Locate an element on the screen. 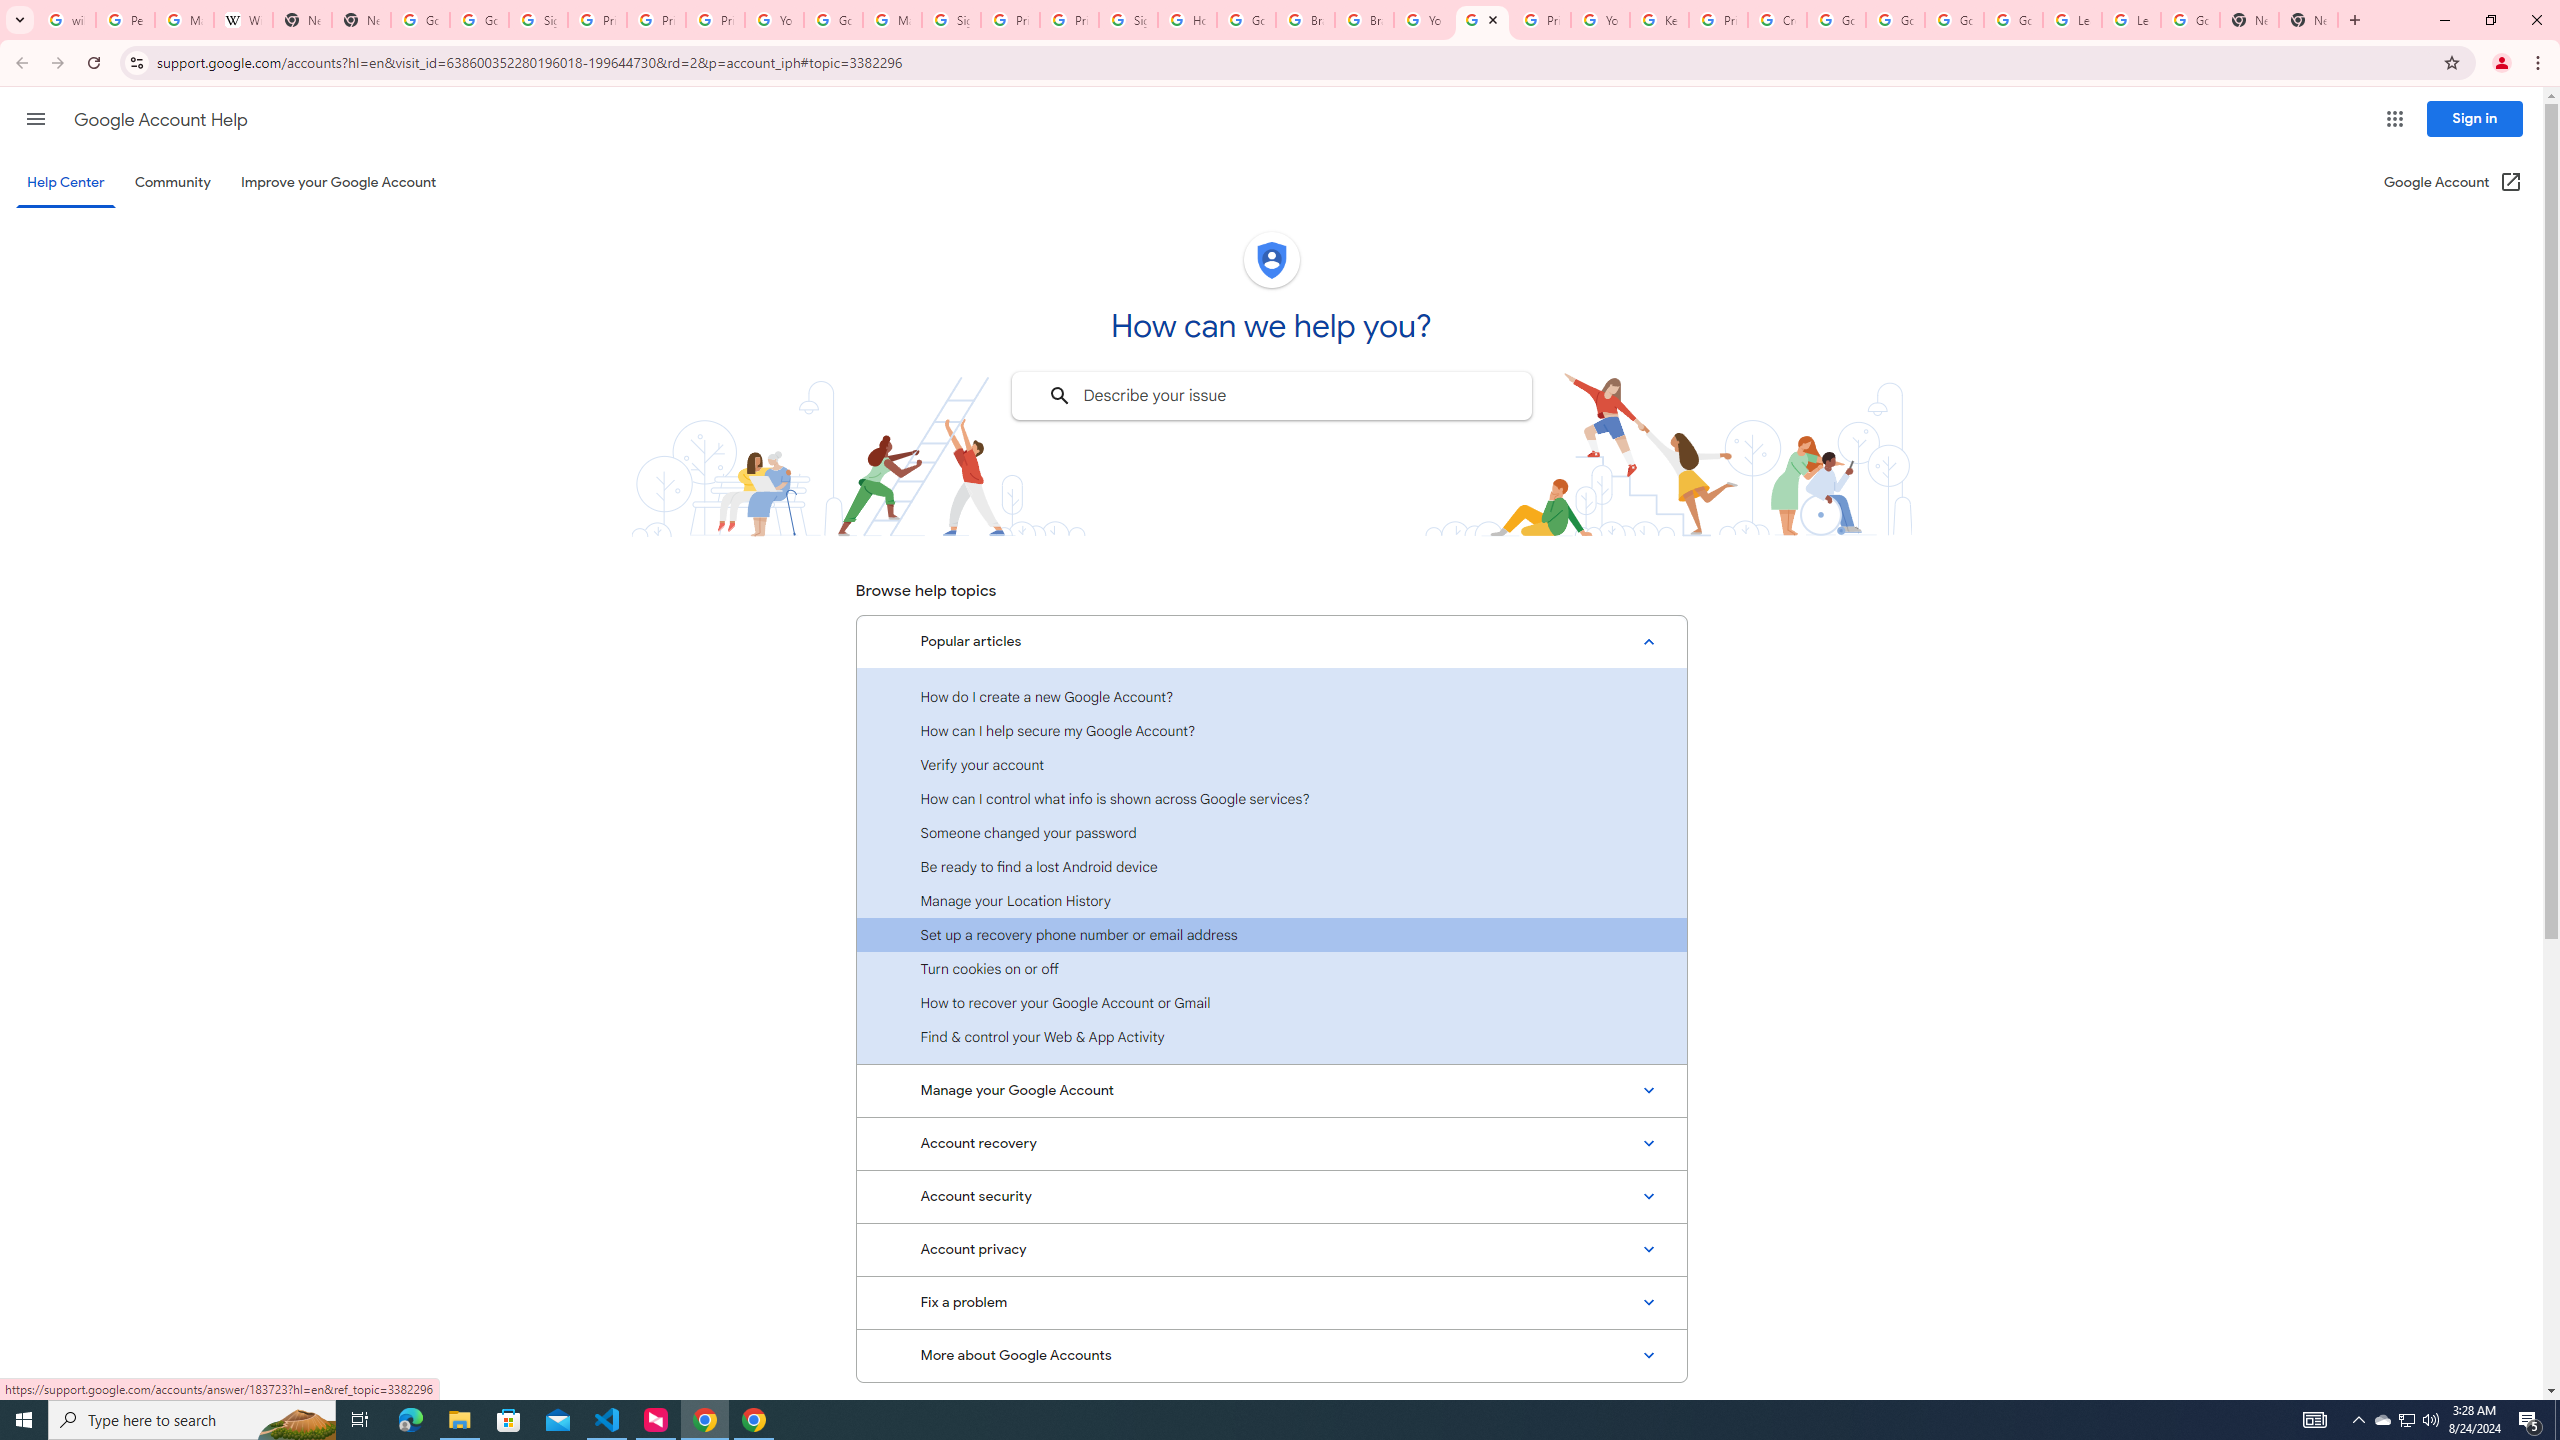 This screenshot has width=2560, height=1440. Google Account (Open in a new window) is located at coordinates (2454, 182).